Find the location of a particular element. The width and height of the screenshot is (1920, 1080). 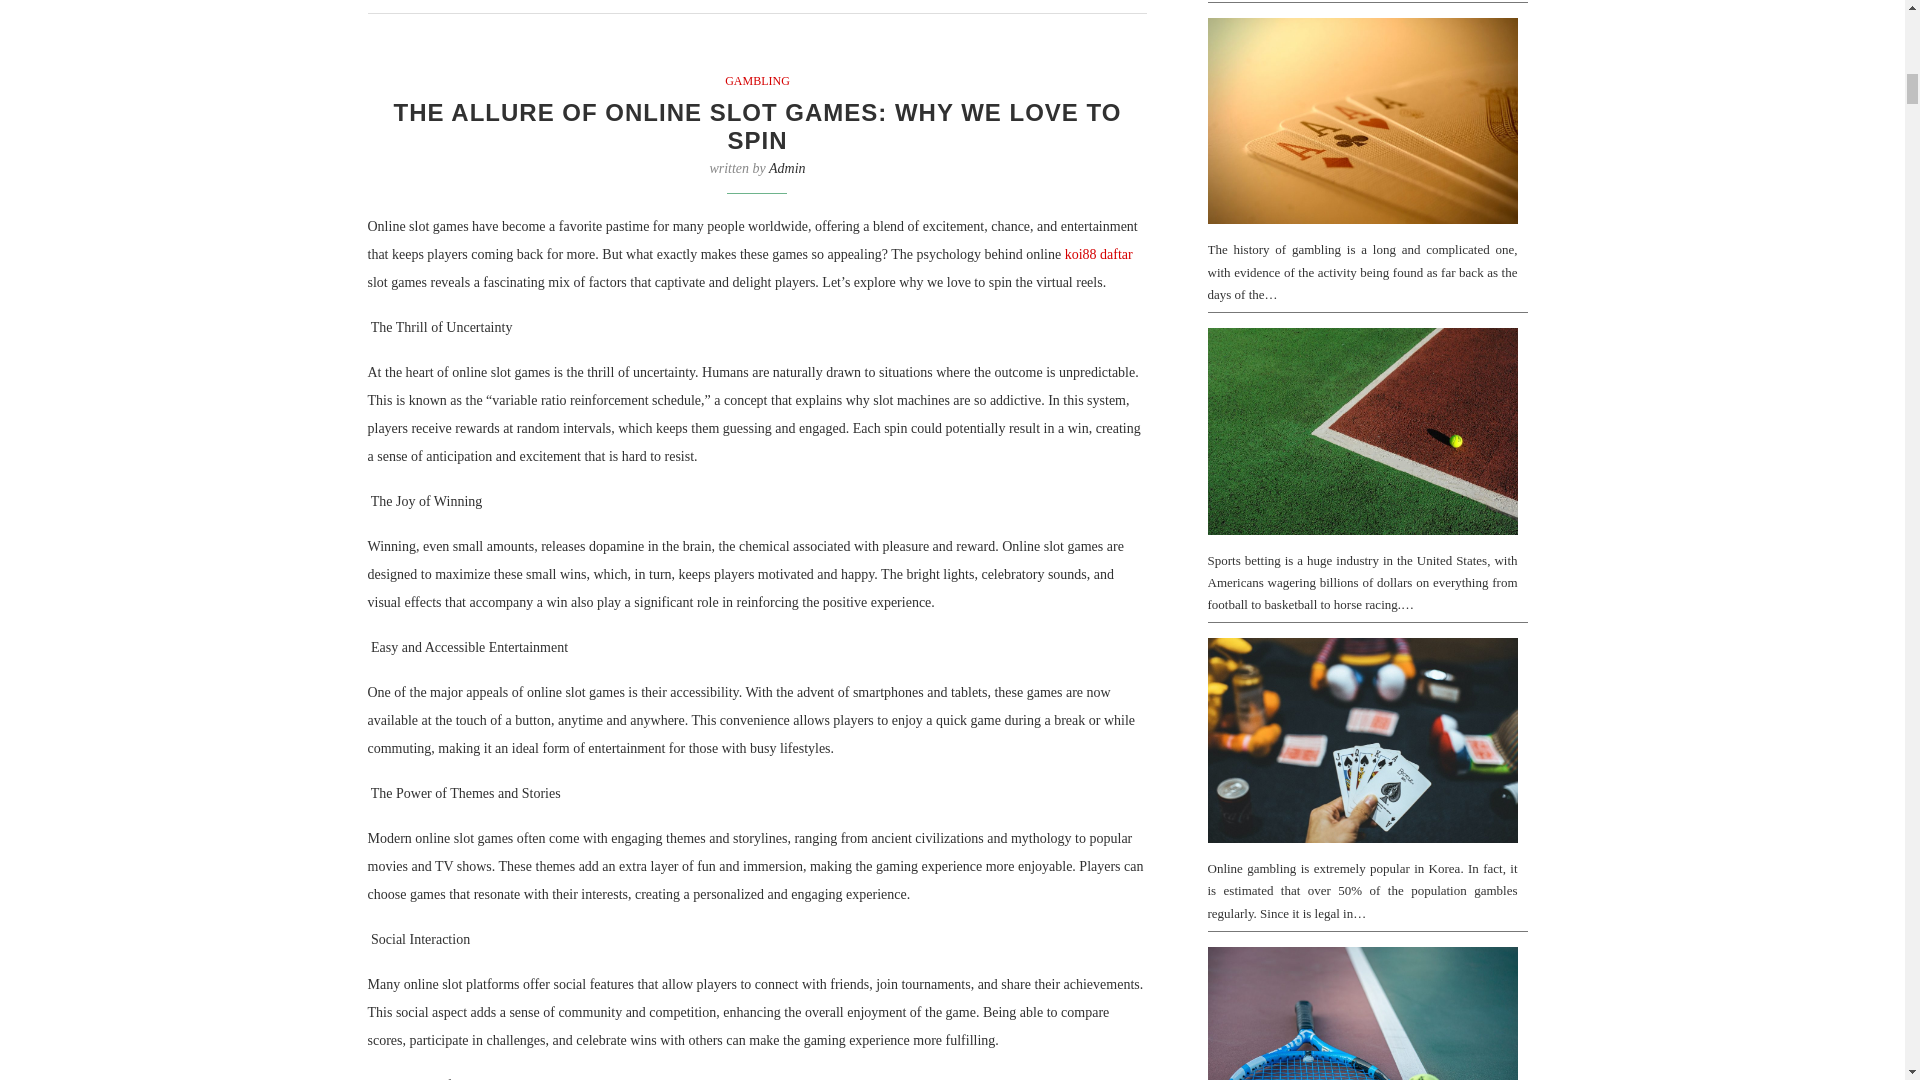

View all posts in Gambling is located at coordinates (757, 80).